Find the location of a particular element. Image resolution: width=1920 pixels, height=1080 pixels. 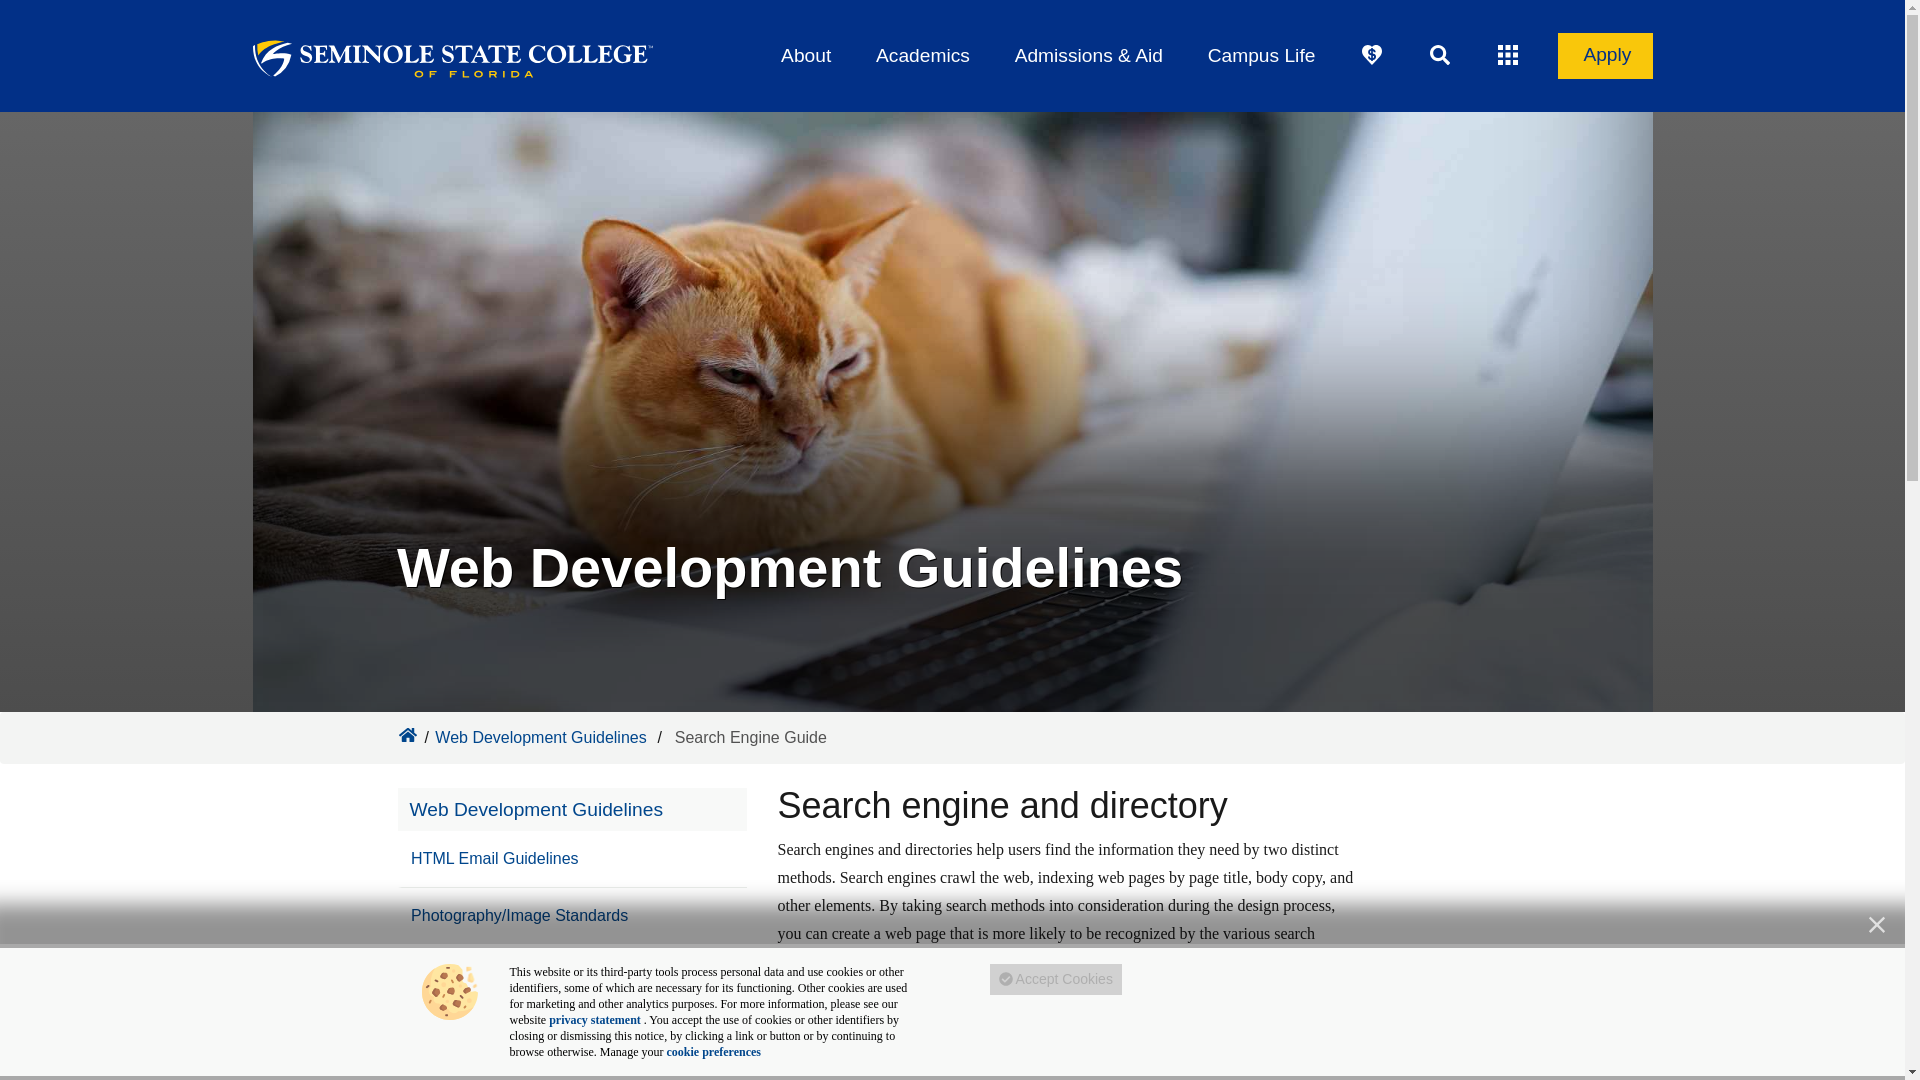

Academics is located at coordinates (922, 56).